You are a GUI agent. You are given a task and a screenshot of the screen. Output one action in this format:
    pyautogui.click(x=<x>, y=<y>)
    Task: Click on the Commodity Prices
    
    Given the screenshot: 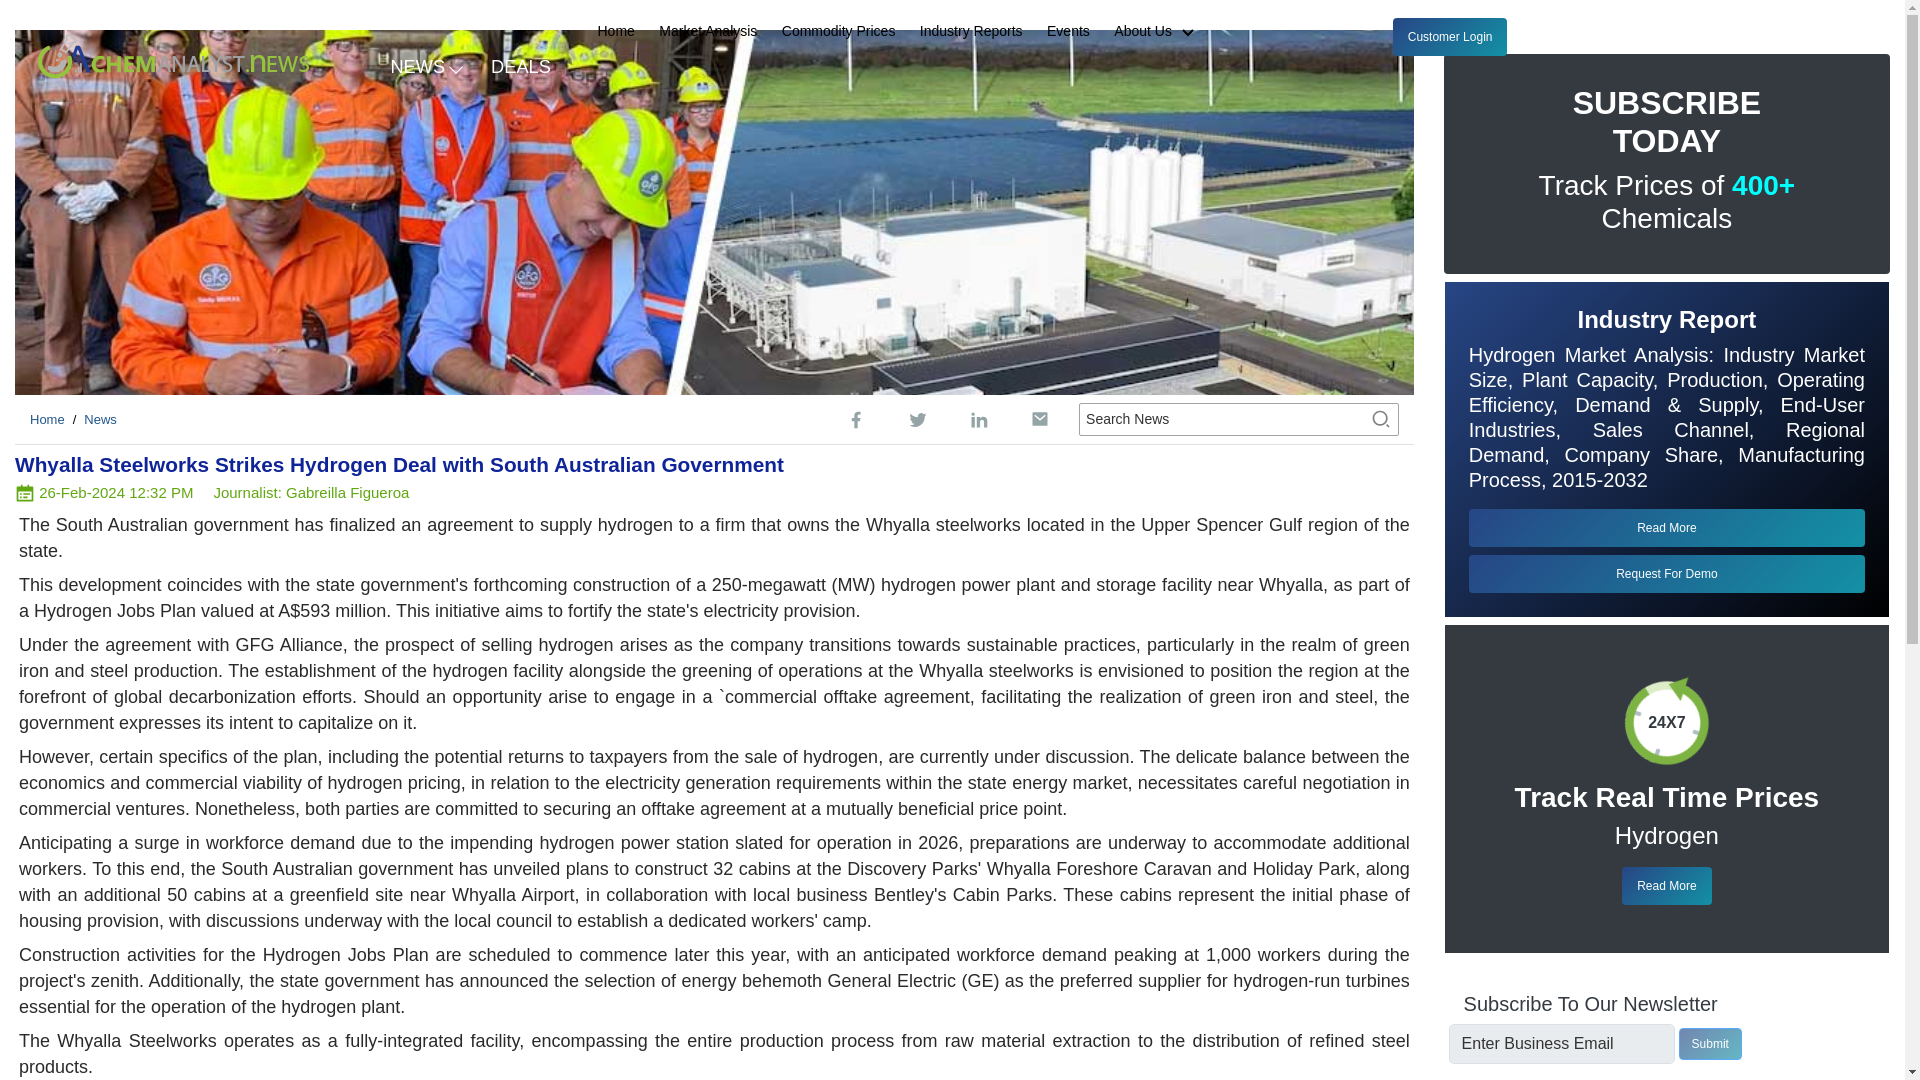 What is the action you would take?
    pyautogui.click(x=838, y=31)
    